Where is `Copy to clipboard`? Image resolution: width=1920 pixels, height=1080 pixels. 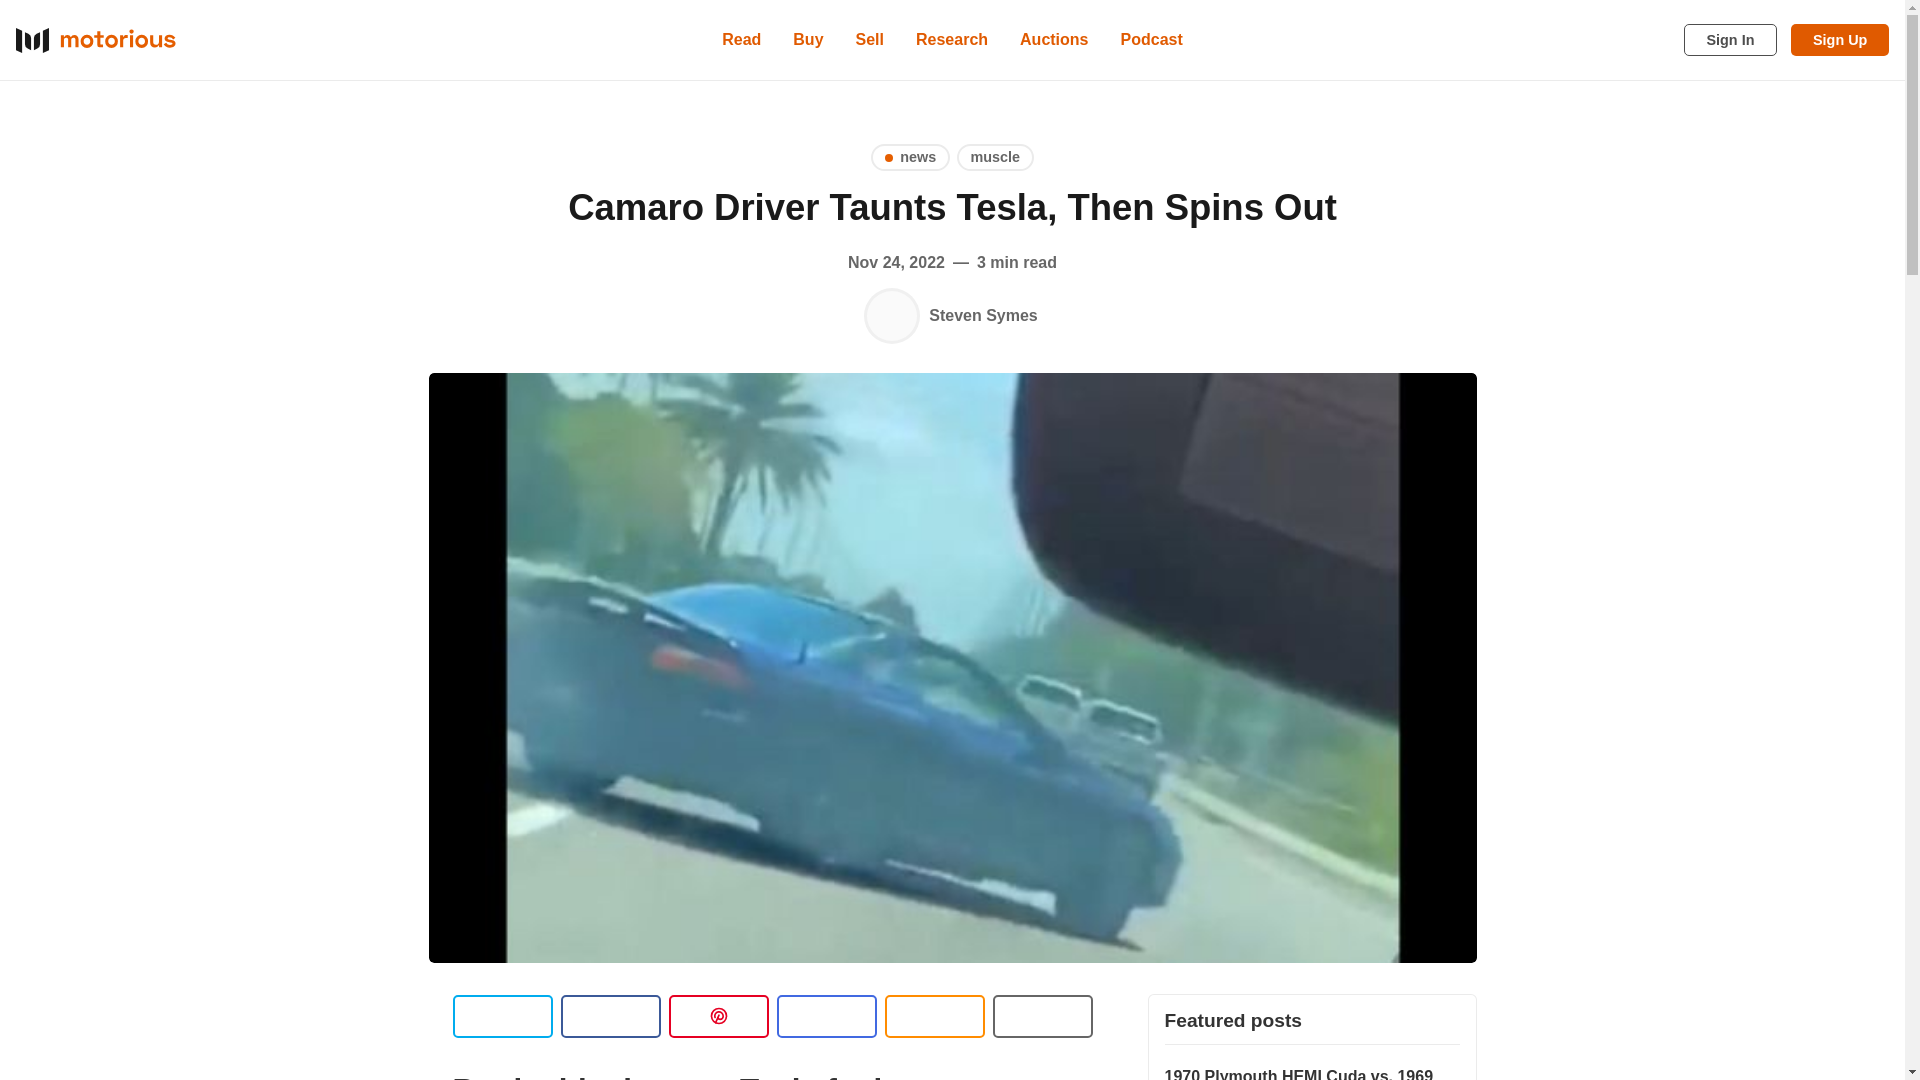 Copy to clipboard is located at coordinates (933, 1016).